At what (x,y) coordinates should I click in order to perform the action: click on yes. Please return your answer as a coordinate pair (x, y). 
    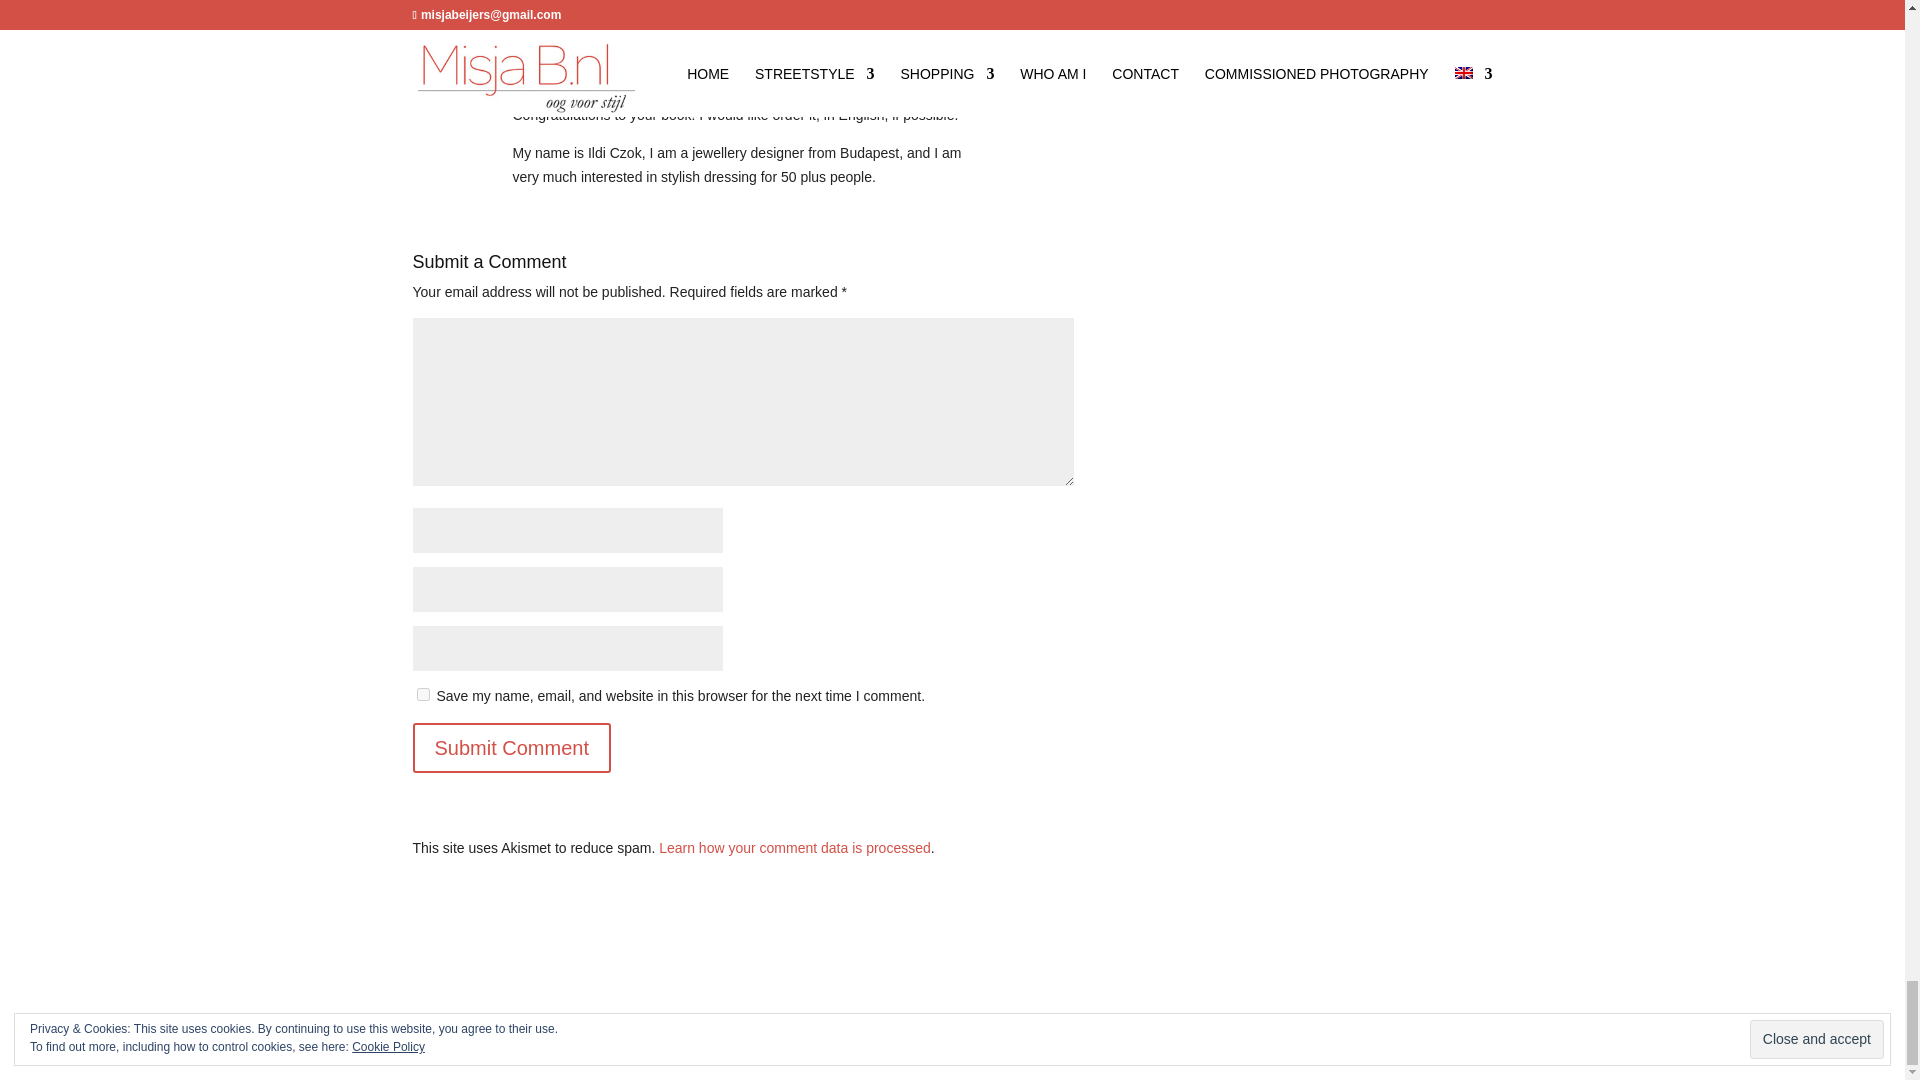
    Looking at the image, I should click on (422, 694).